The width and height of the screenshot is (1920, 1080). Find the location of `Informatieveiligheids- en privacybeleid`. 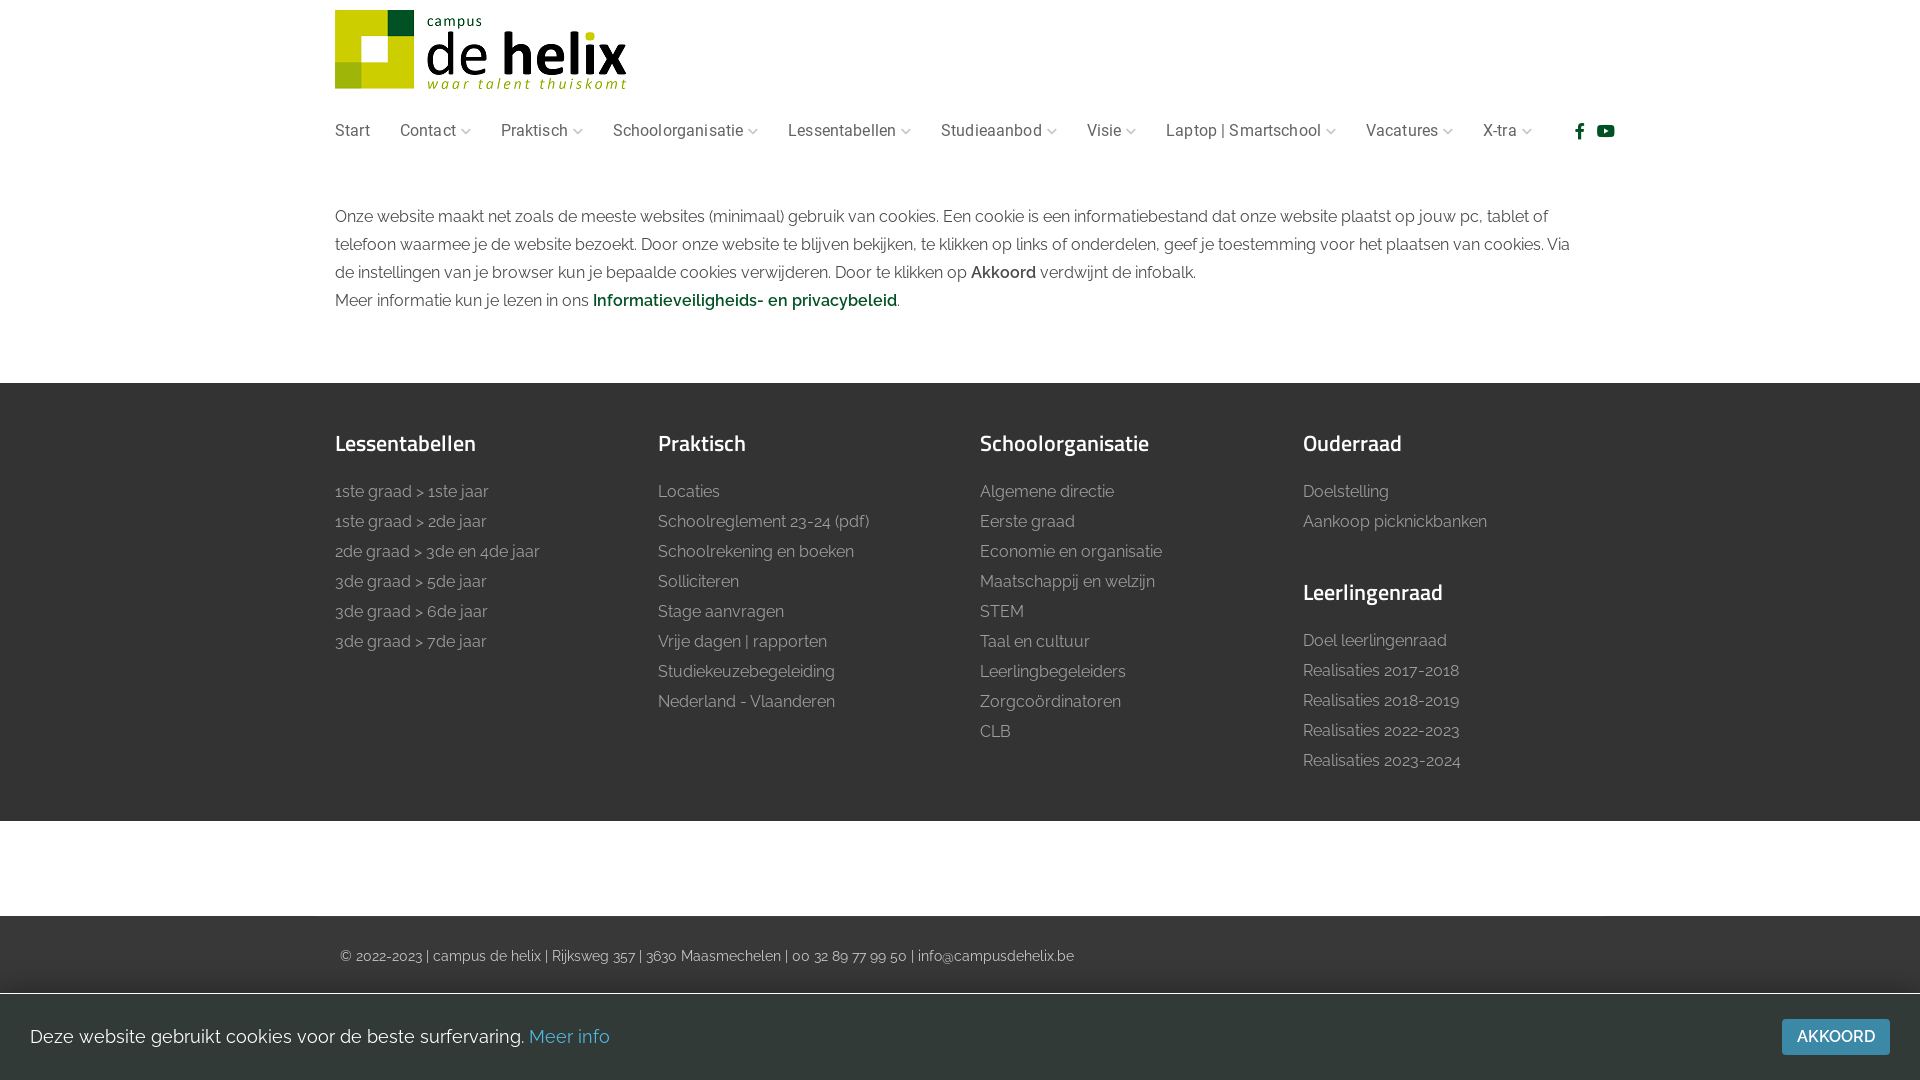

Informatieveiligheids- en privacybeleid is located at coordinates (745, 300).